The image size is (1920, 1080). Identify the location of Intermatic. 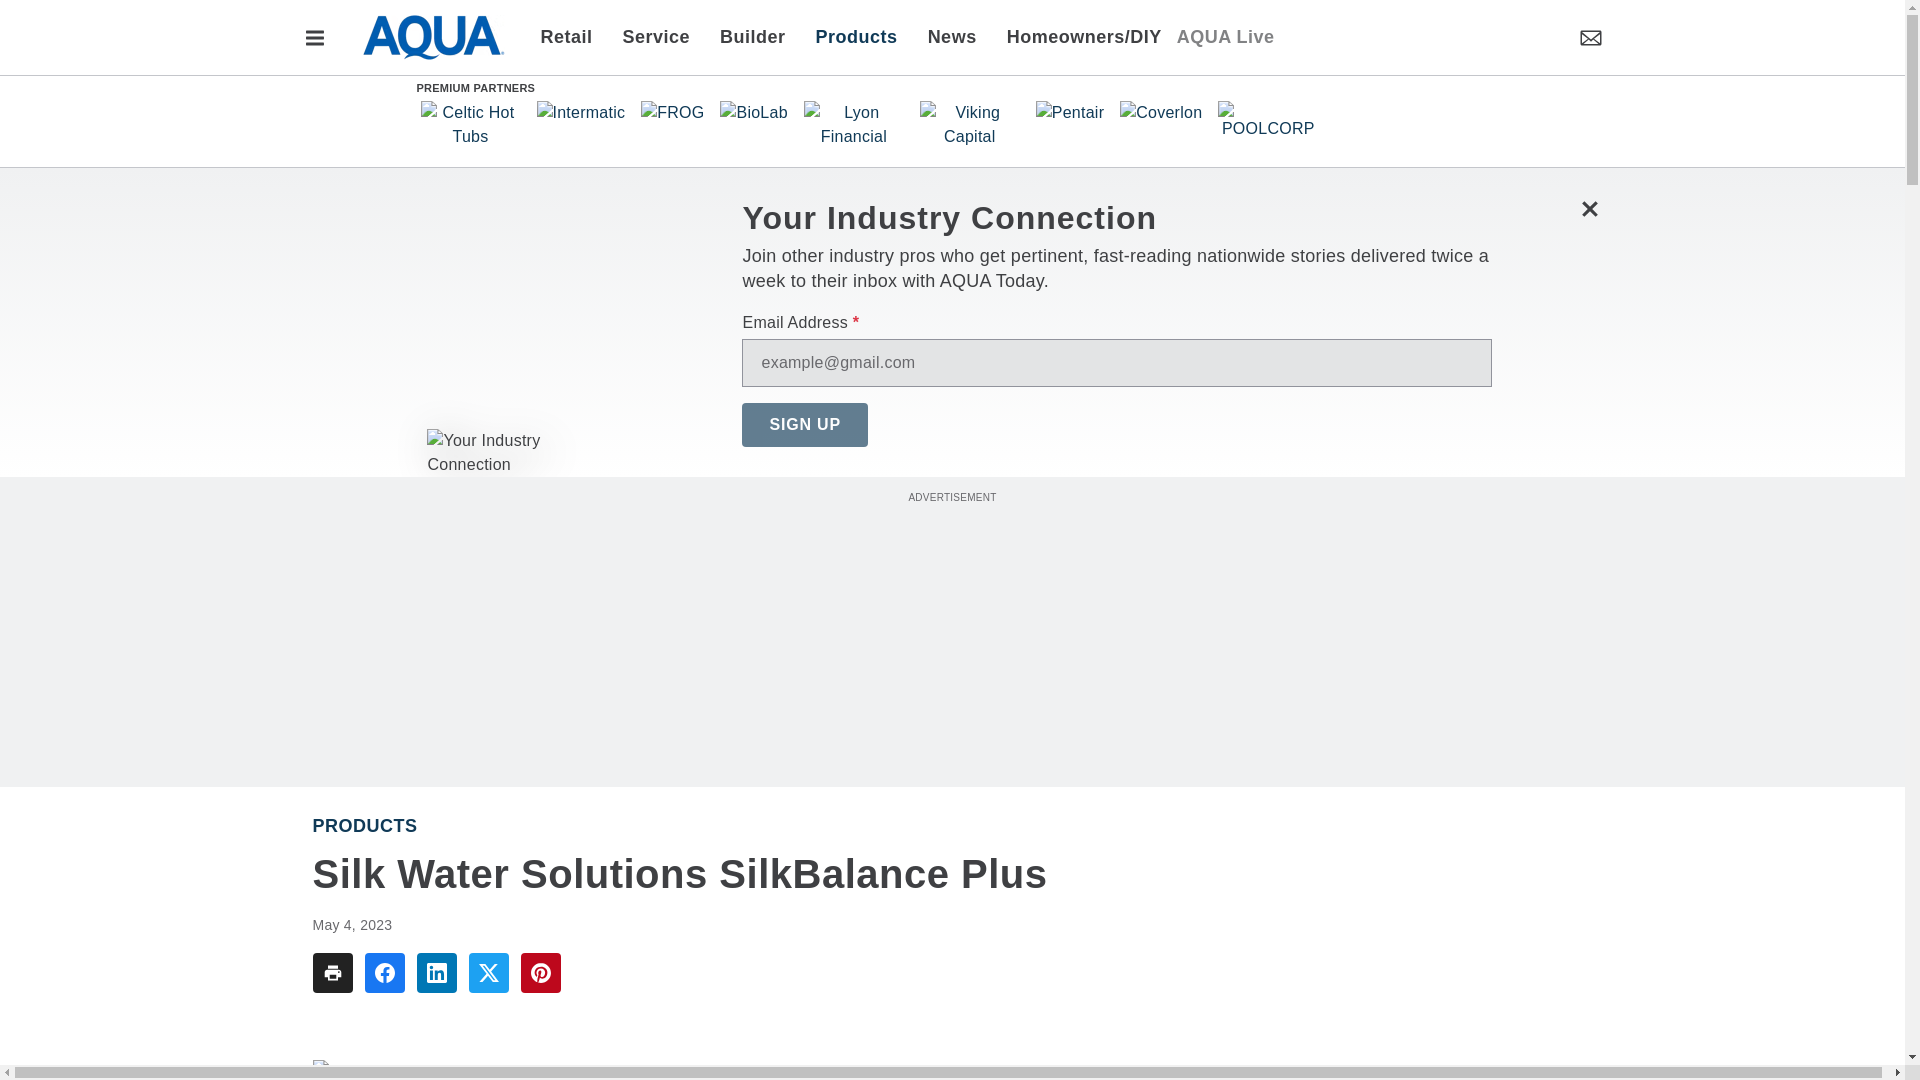
(580, 112).